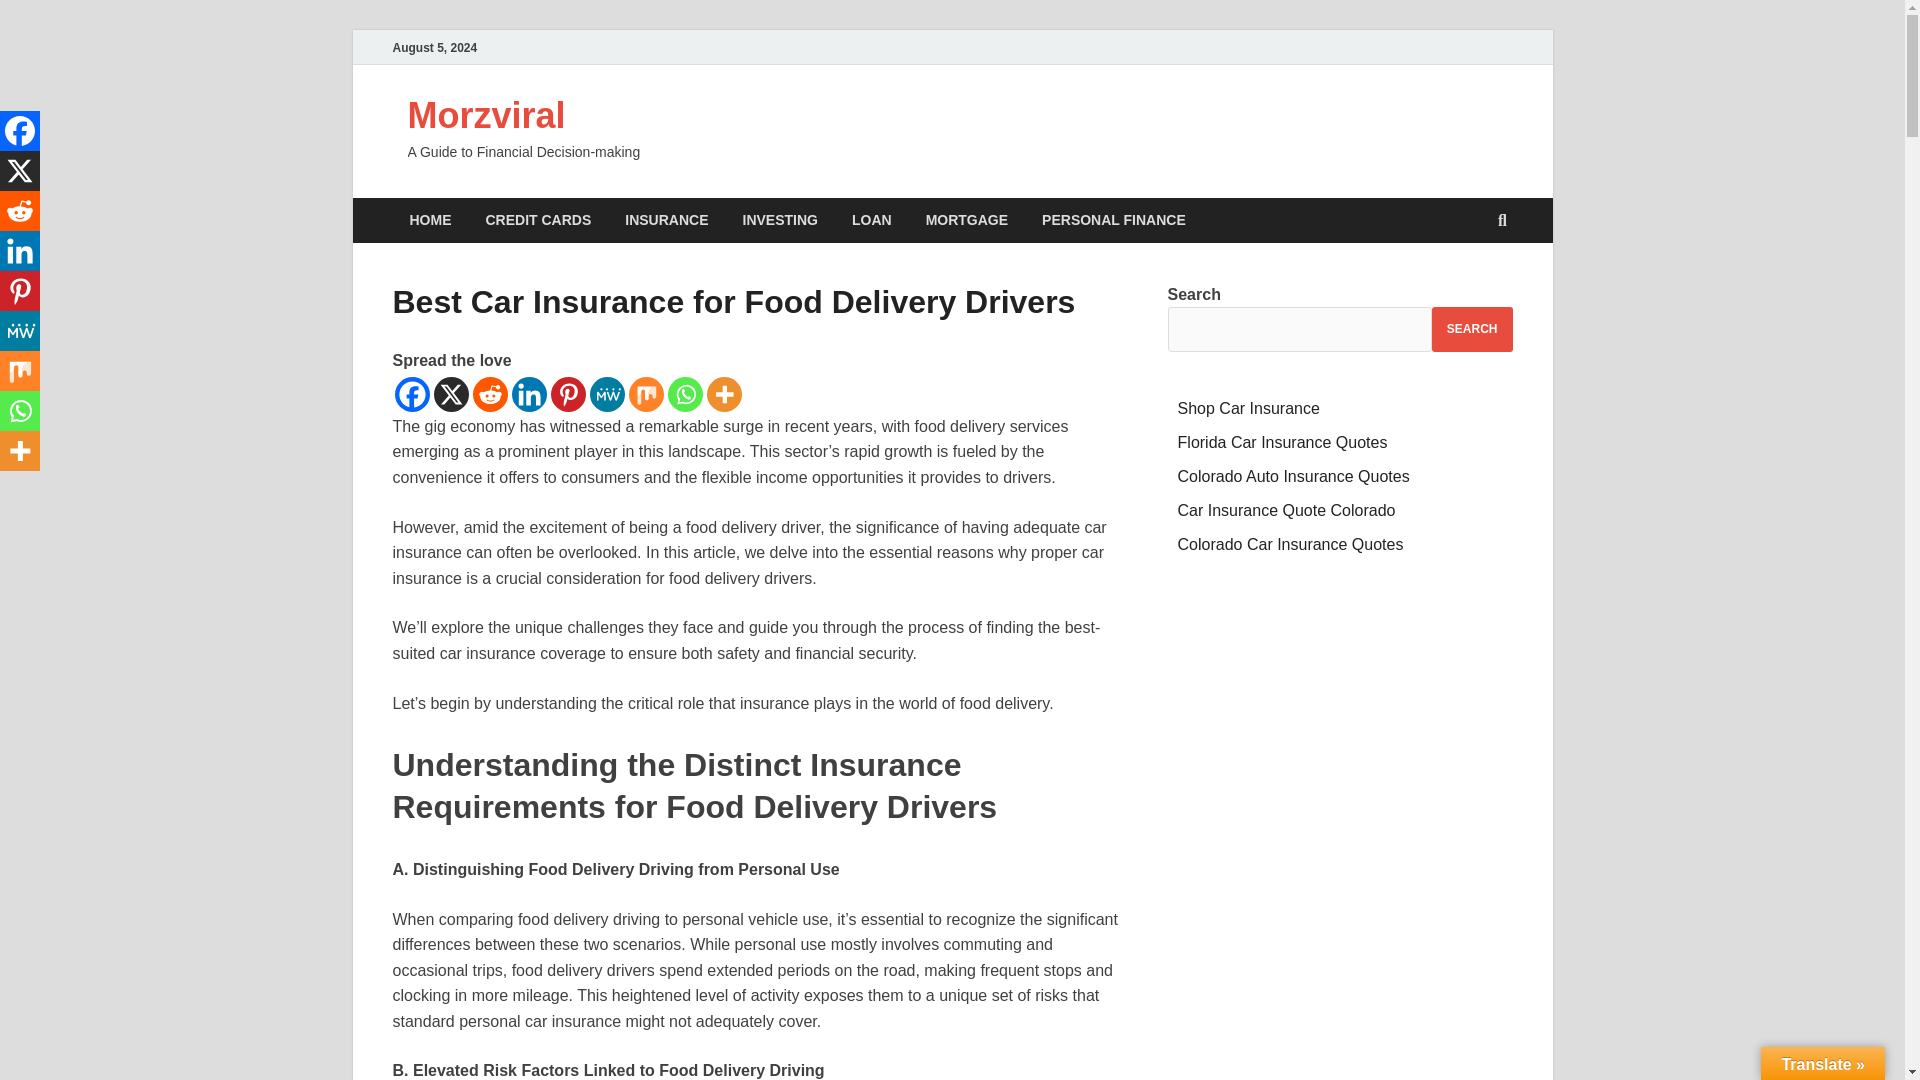 This screenshot has height=1080, width=1920. I want to click on INVESTING, so click(780, 220).